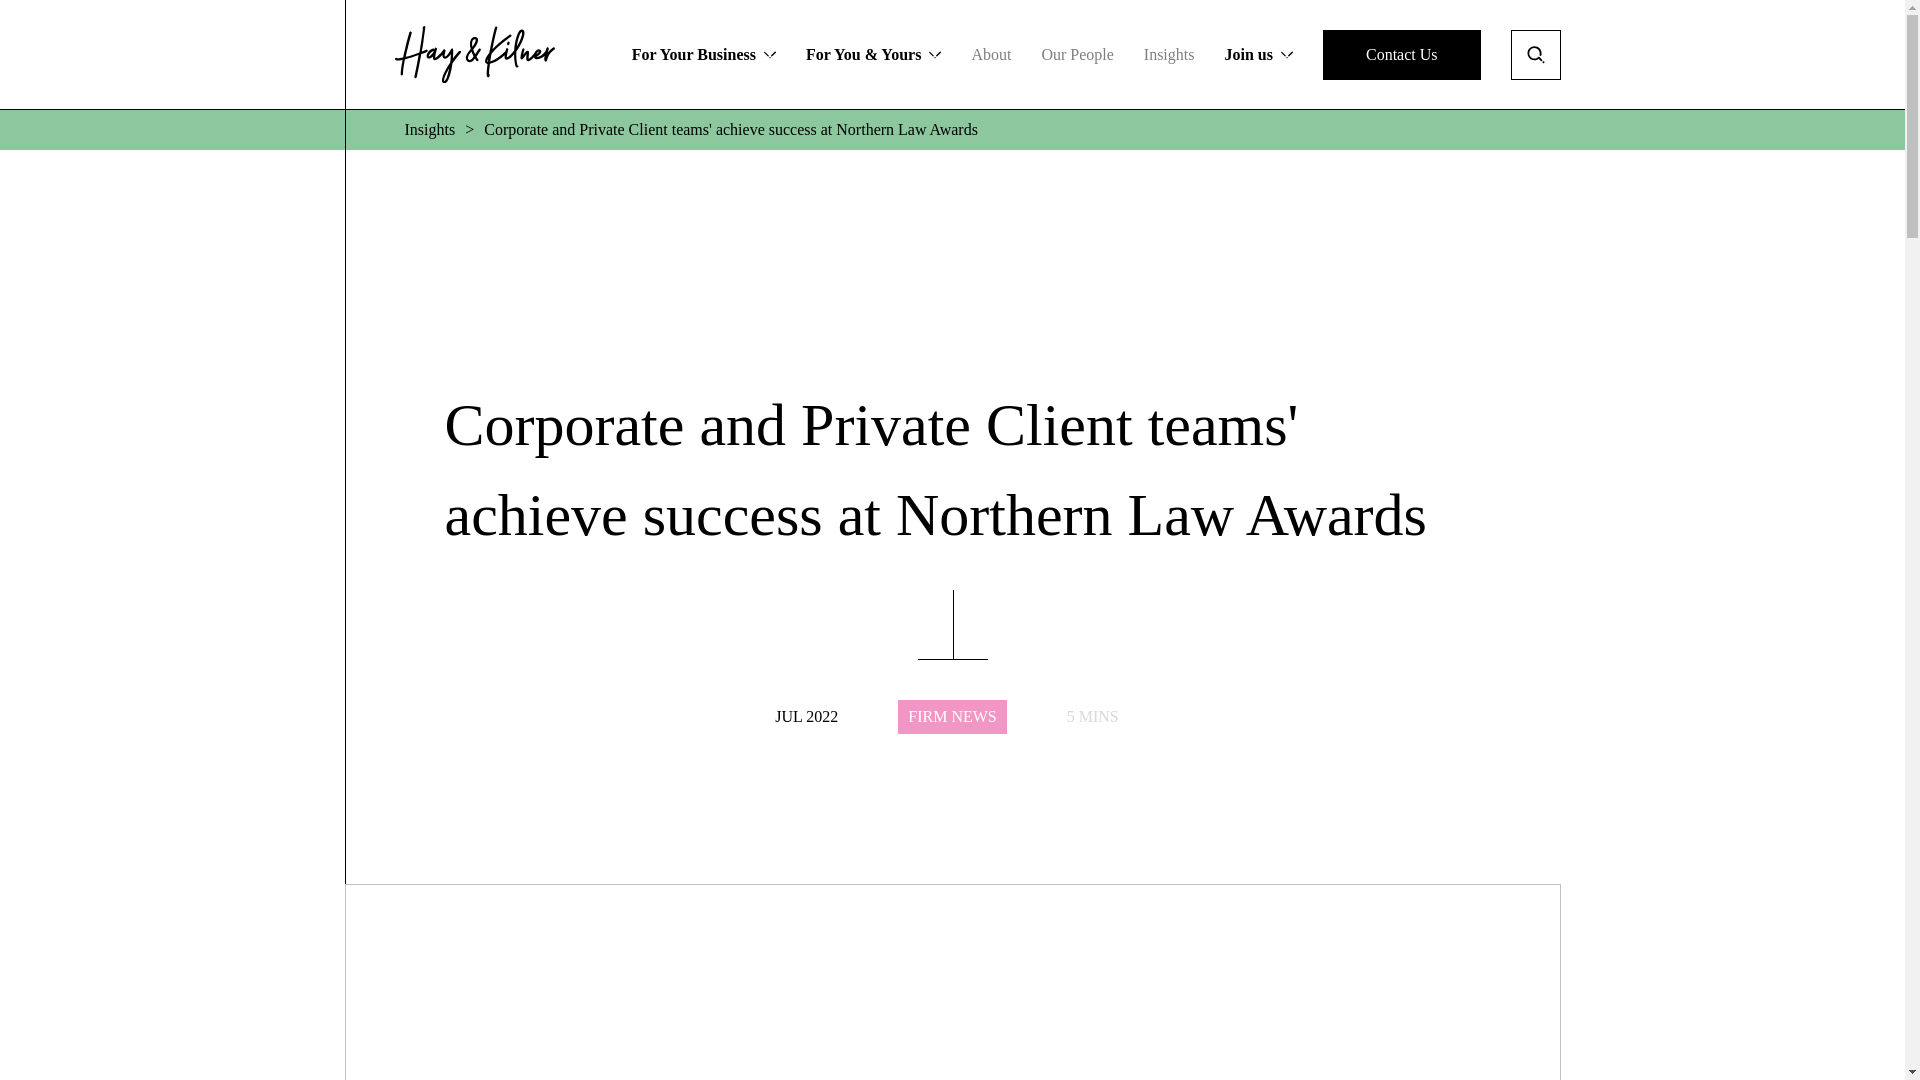 This screenshot has width=1920, height=1080. Describe the element at coordinates (1076, 54) in the screenshot. I see `Our People` at that location.